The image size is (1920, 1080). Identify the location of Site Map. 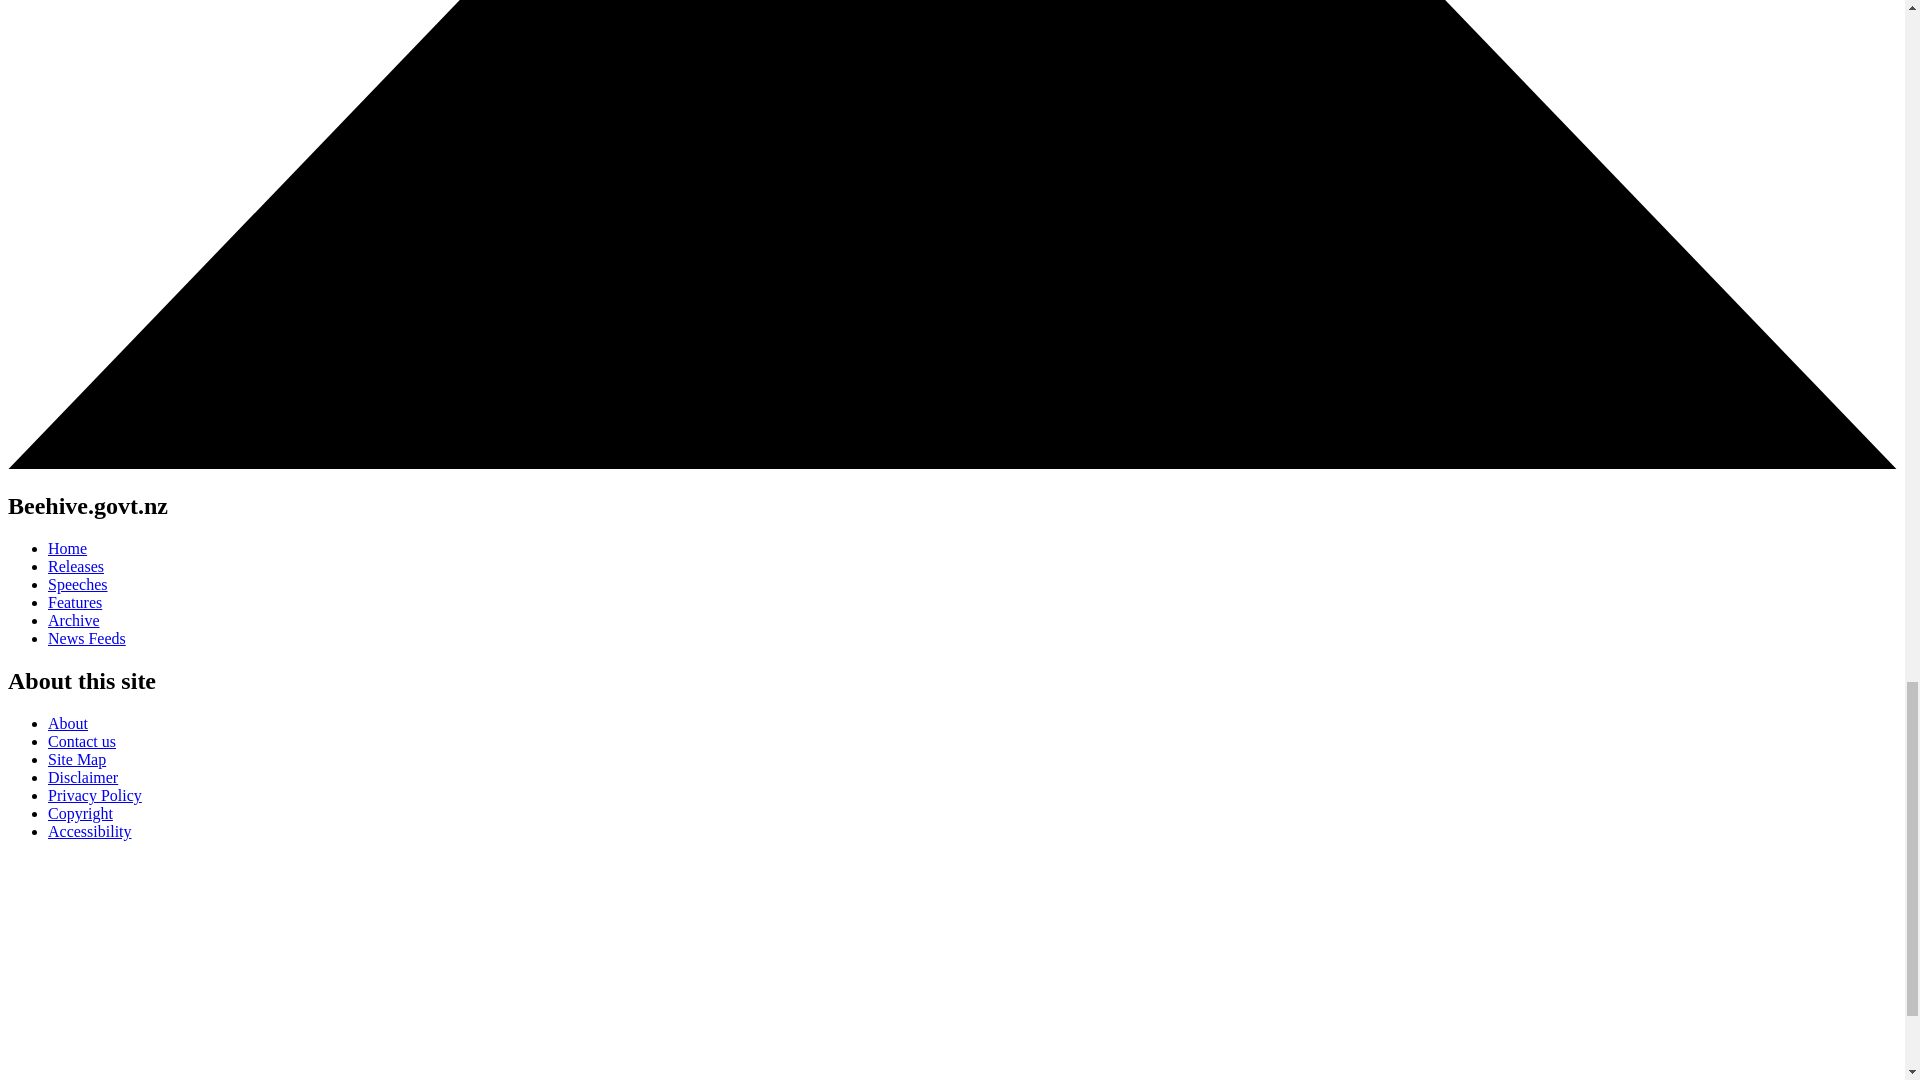
(76, 758).